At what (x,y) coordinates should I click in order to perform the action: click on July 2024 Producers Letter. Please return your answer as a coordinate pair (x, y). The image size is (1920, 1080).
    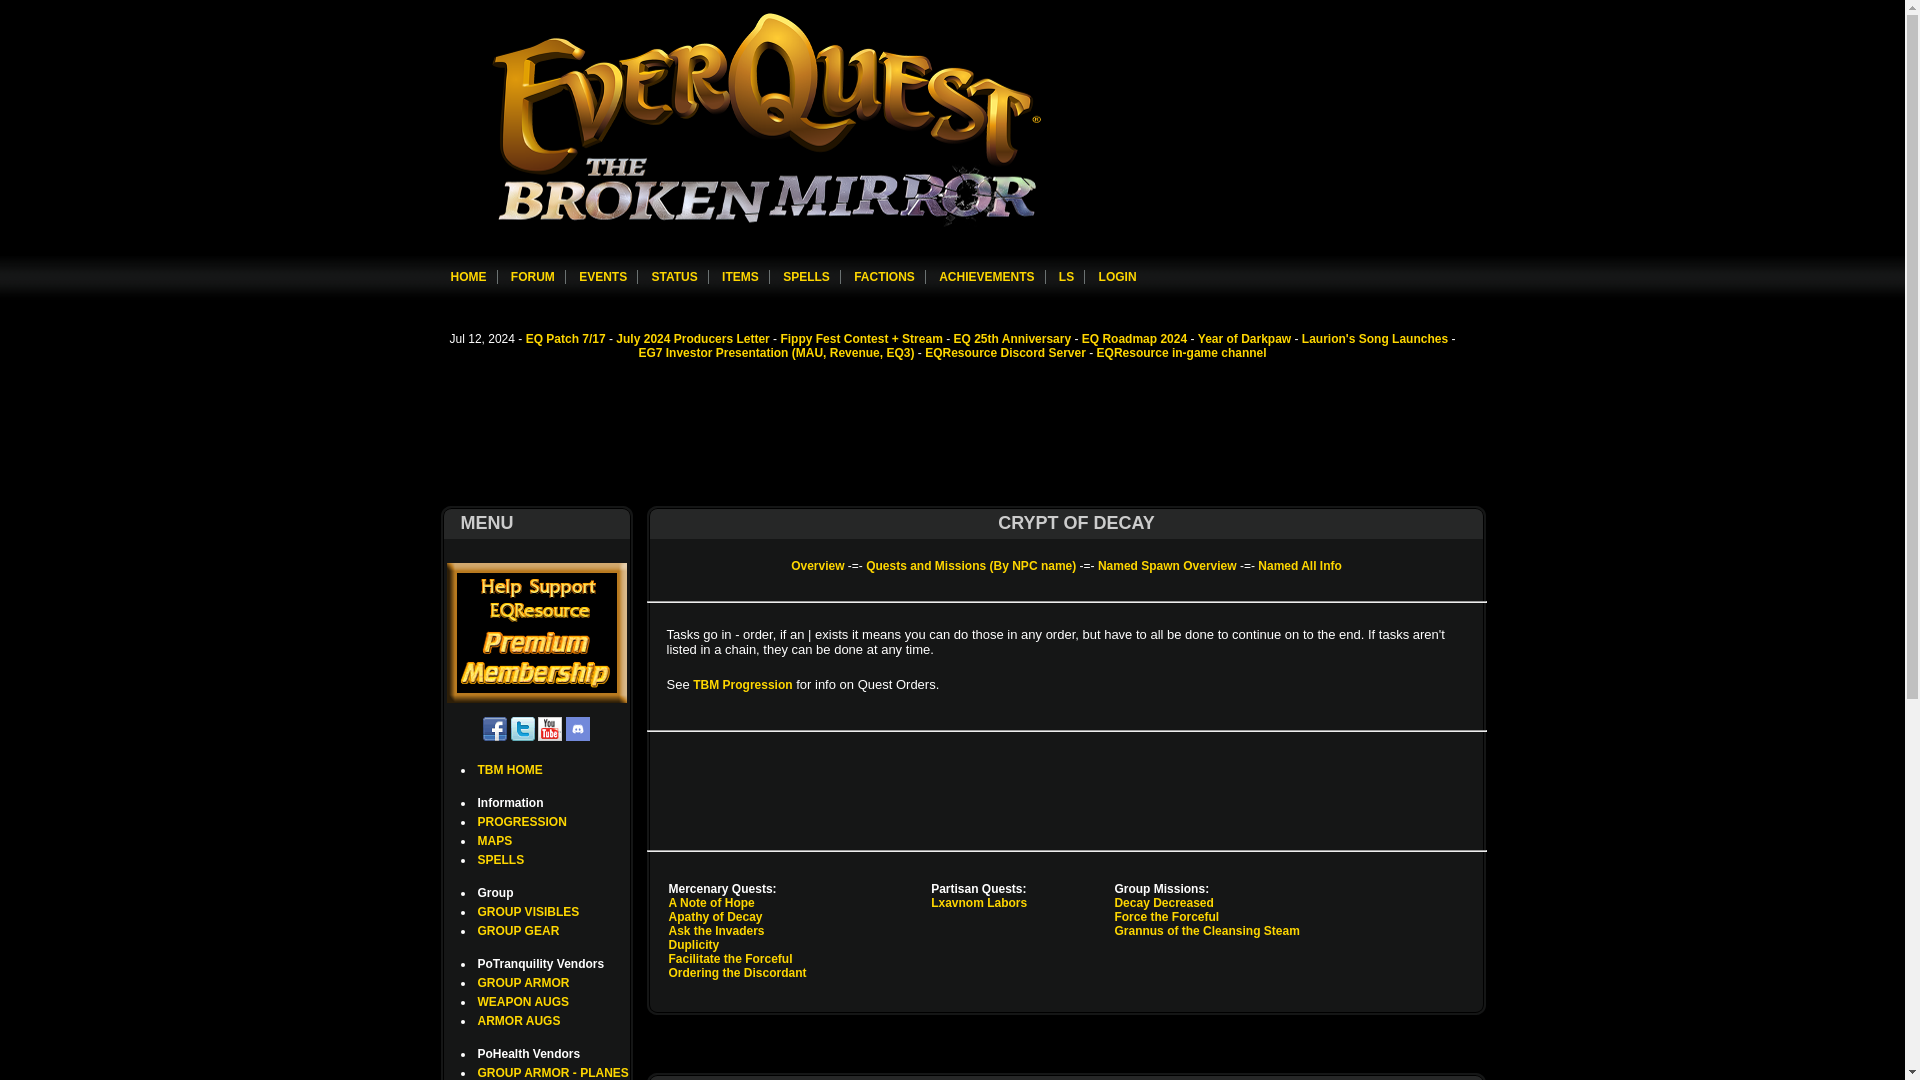
    Looking at the image, I should click on (692, 338).